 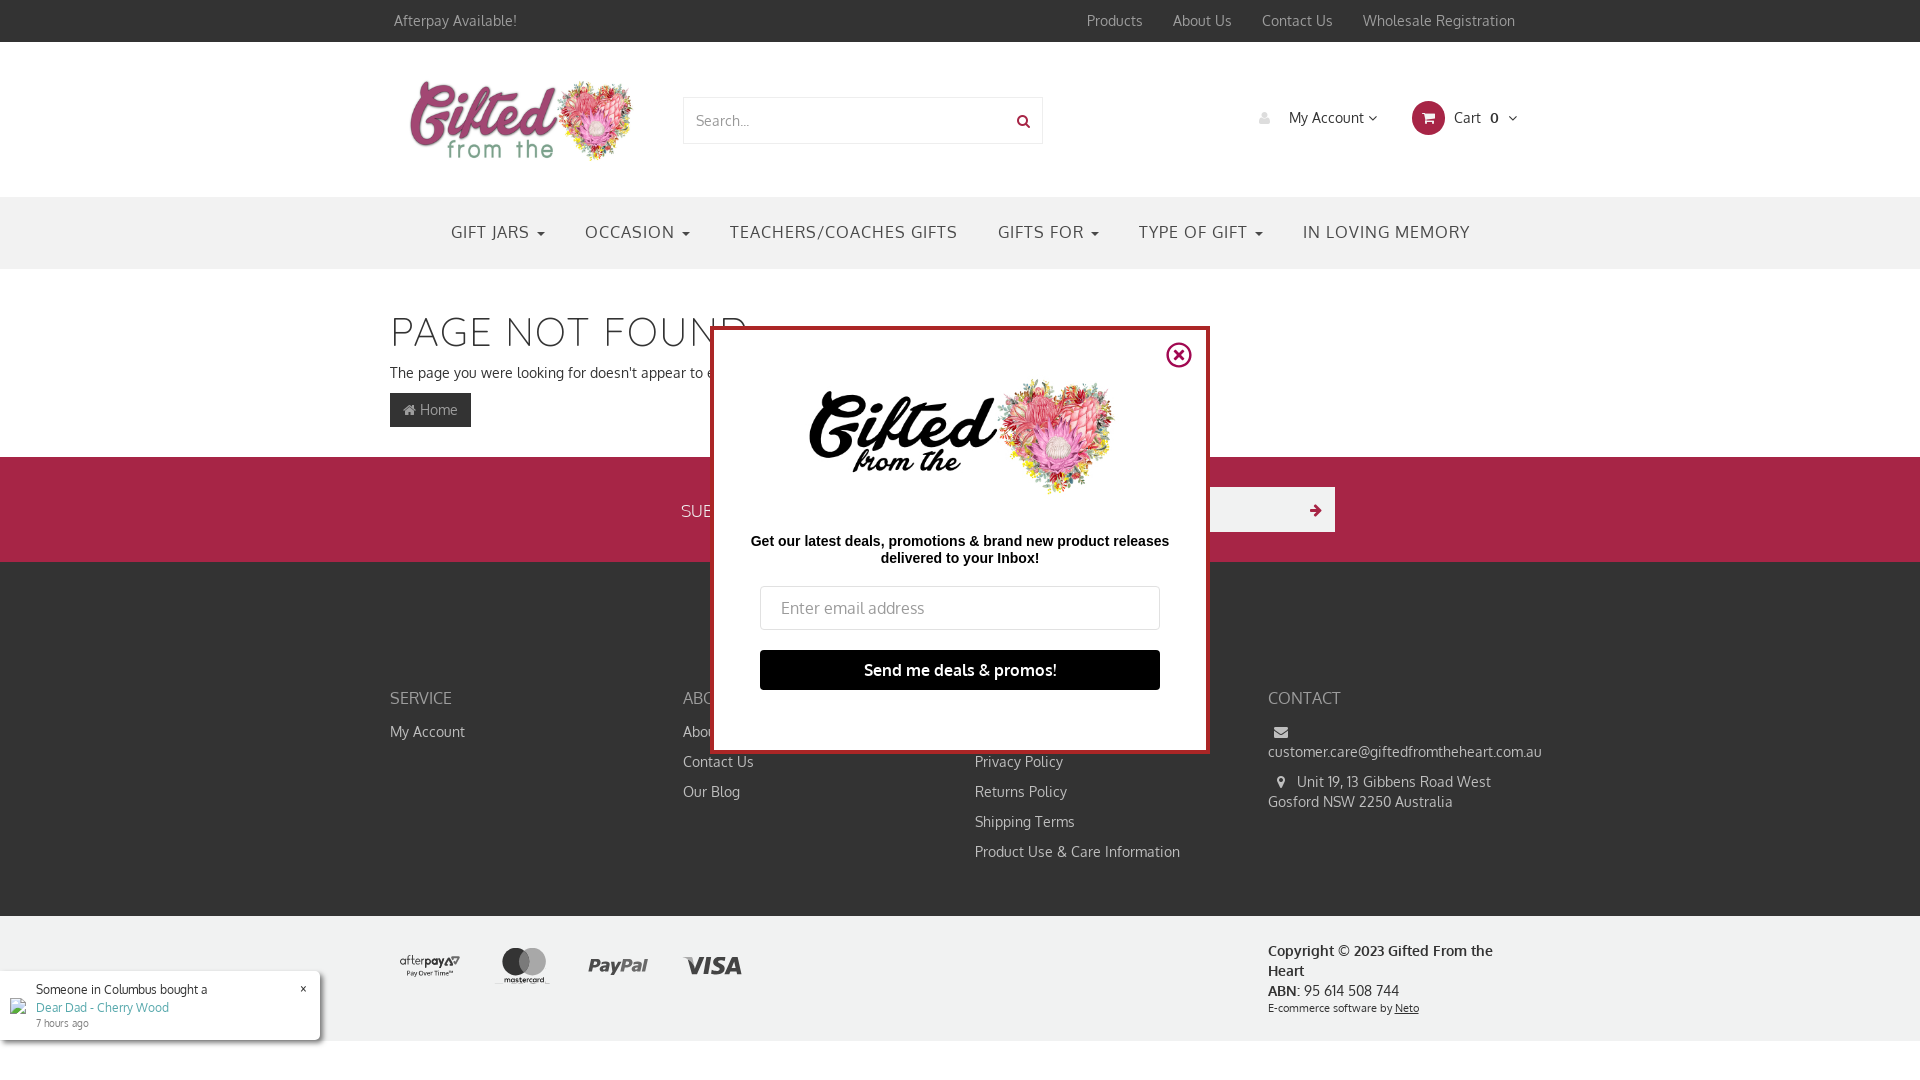 I want to click on Product Use & Care Information, so click(x=1099, y=852).